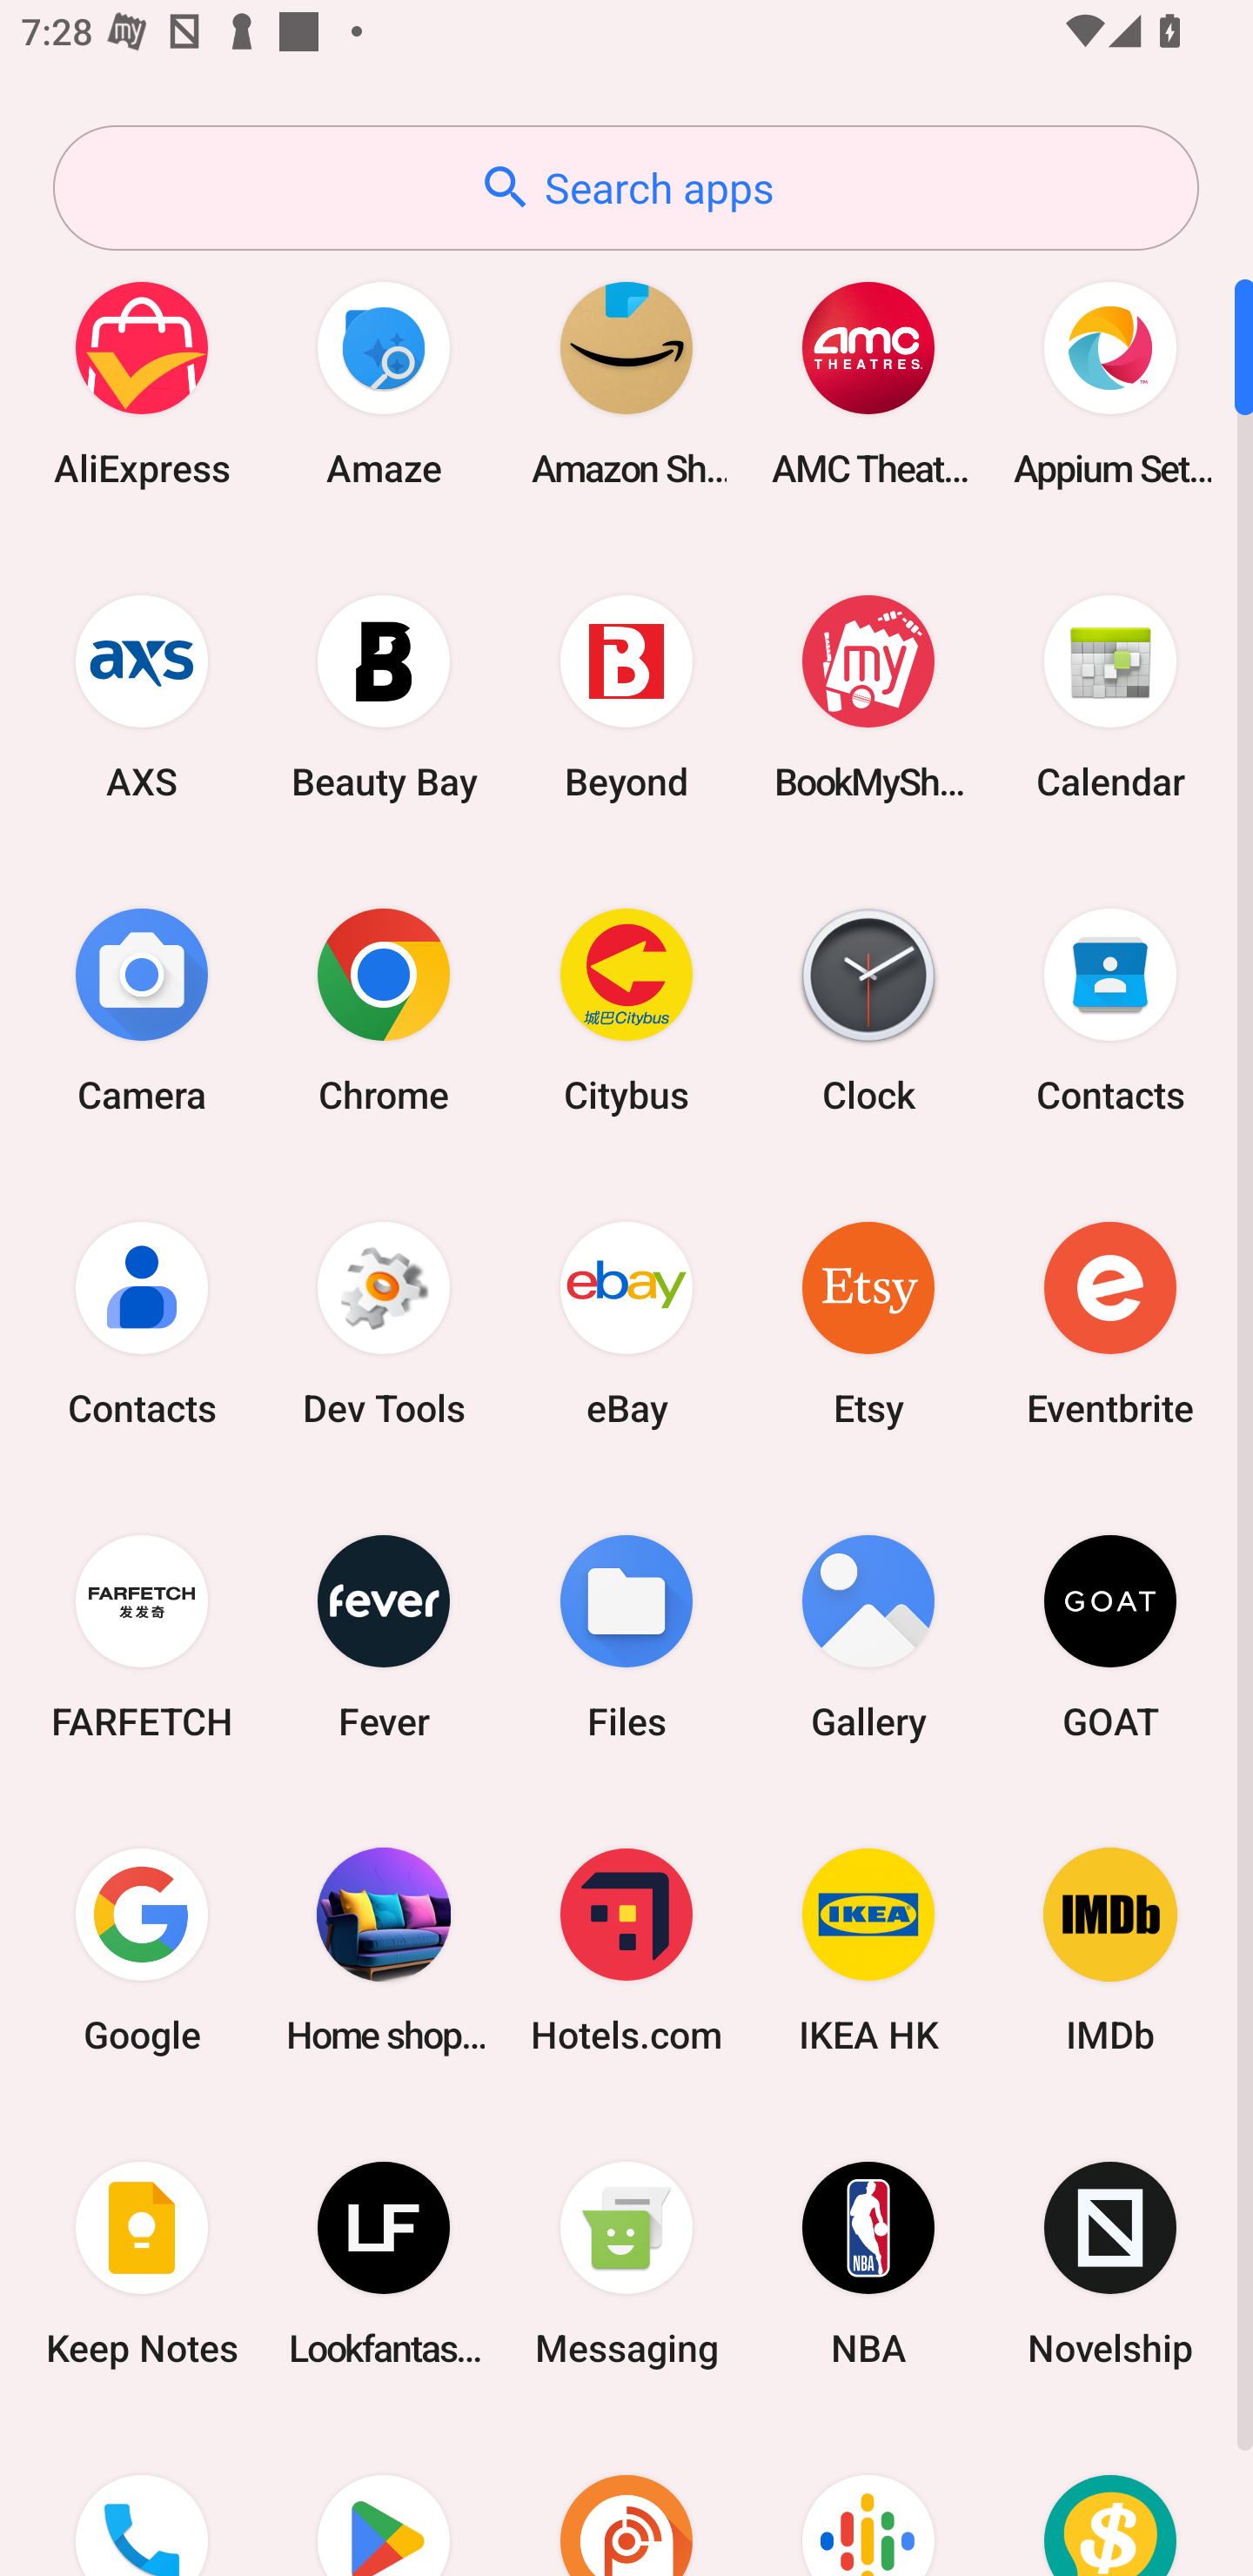  Describe the element at coordinates (384, 2264) in the screenshot. I see `Lookfantastic` at that location.